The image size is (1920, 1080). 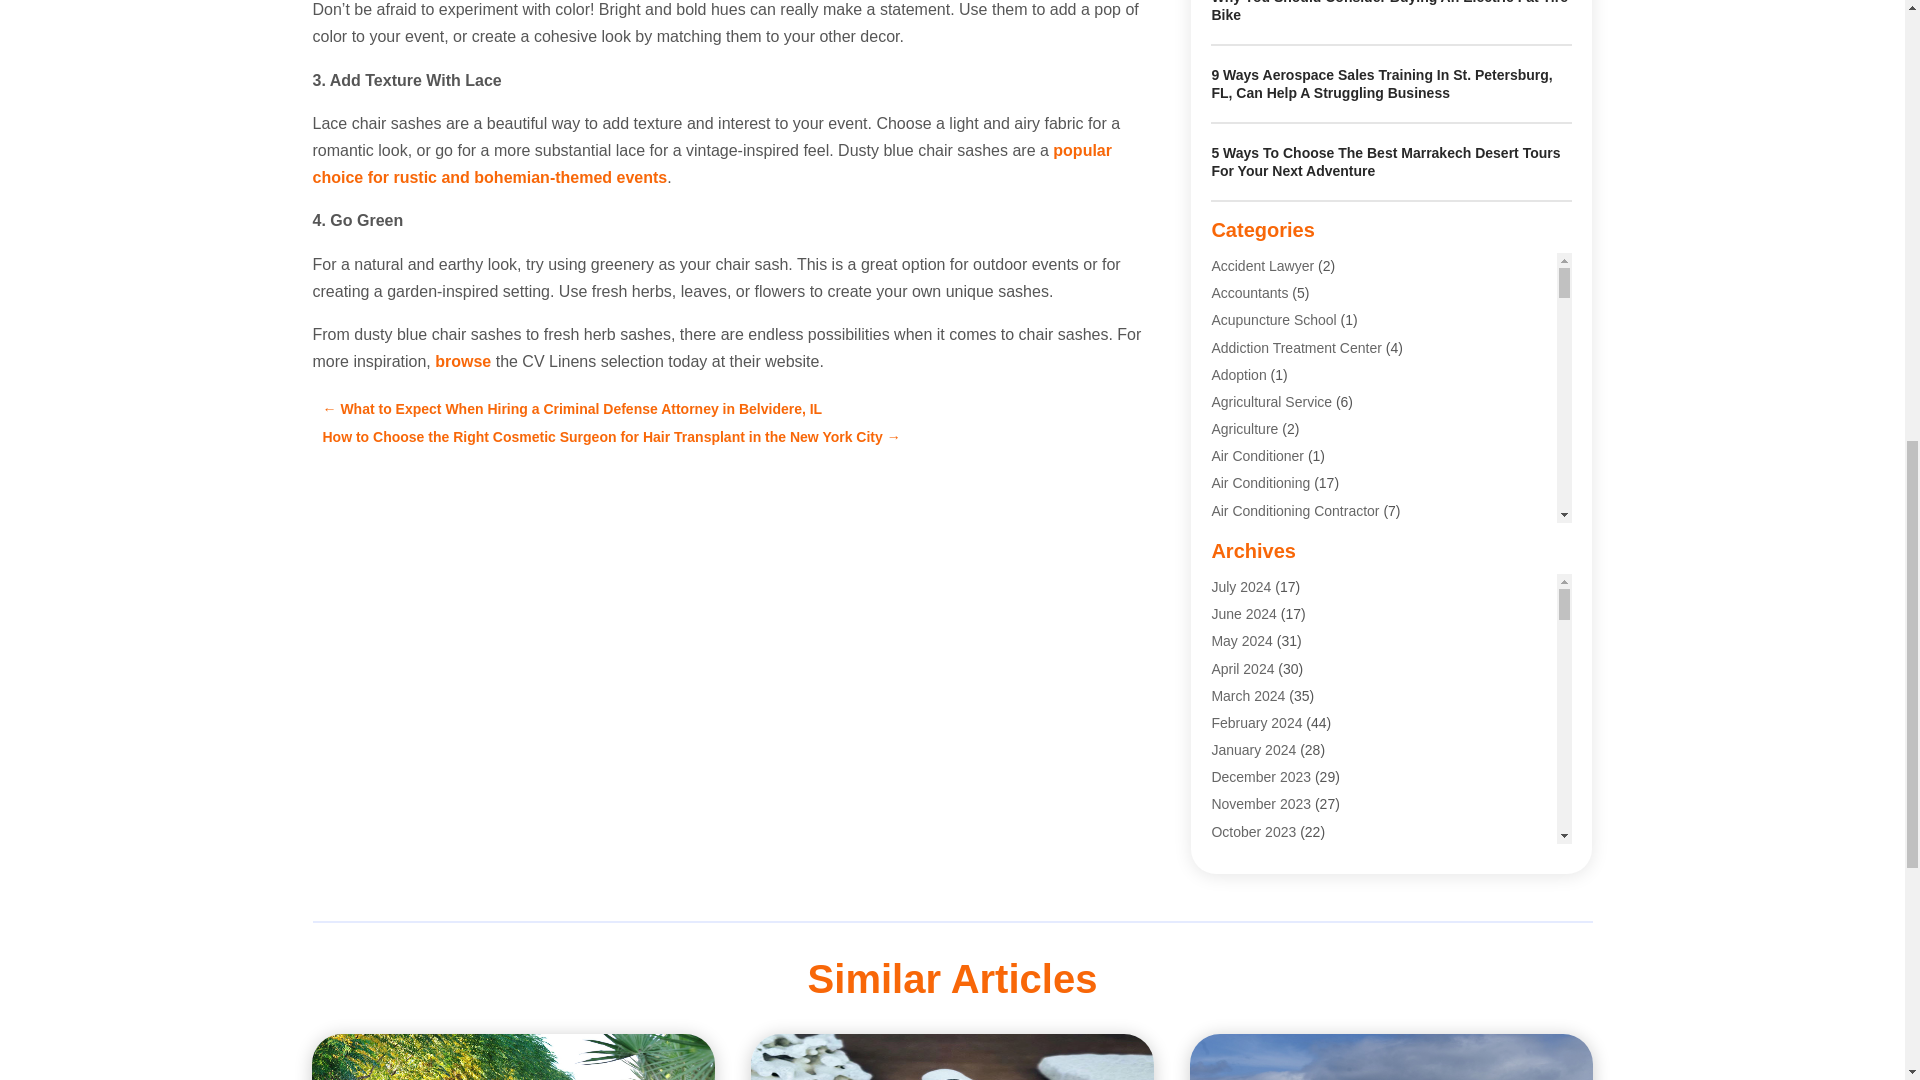 What do you see at coordinates (1296, 348) in the screenshot?
I see `Addiction Treatment Center` at bounding box center [1296, 348].